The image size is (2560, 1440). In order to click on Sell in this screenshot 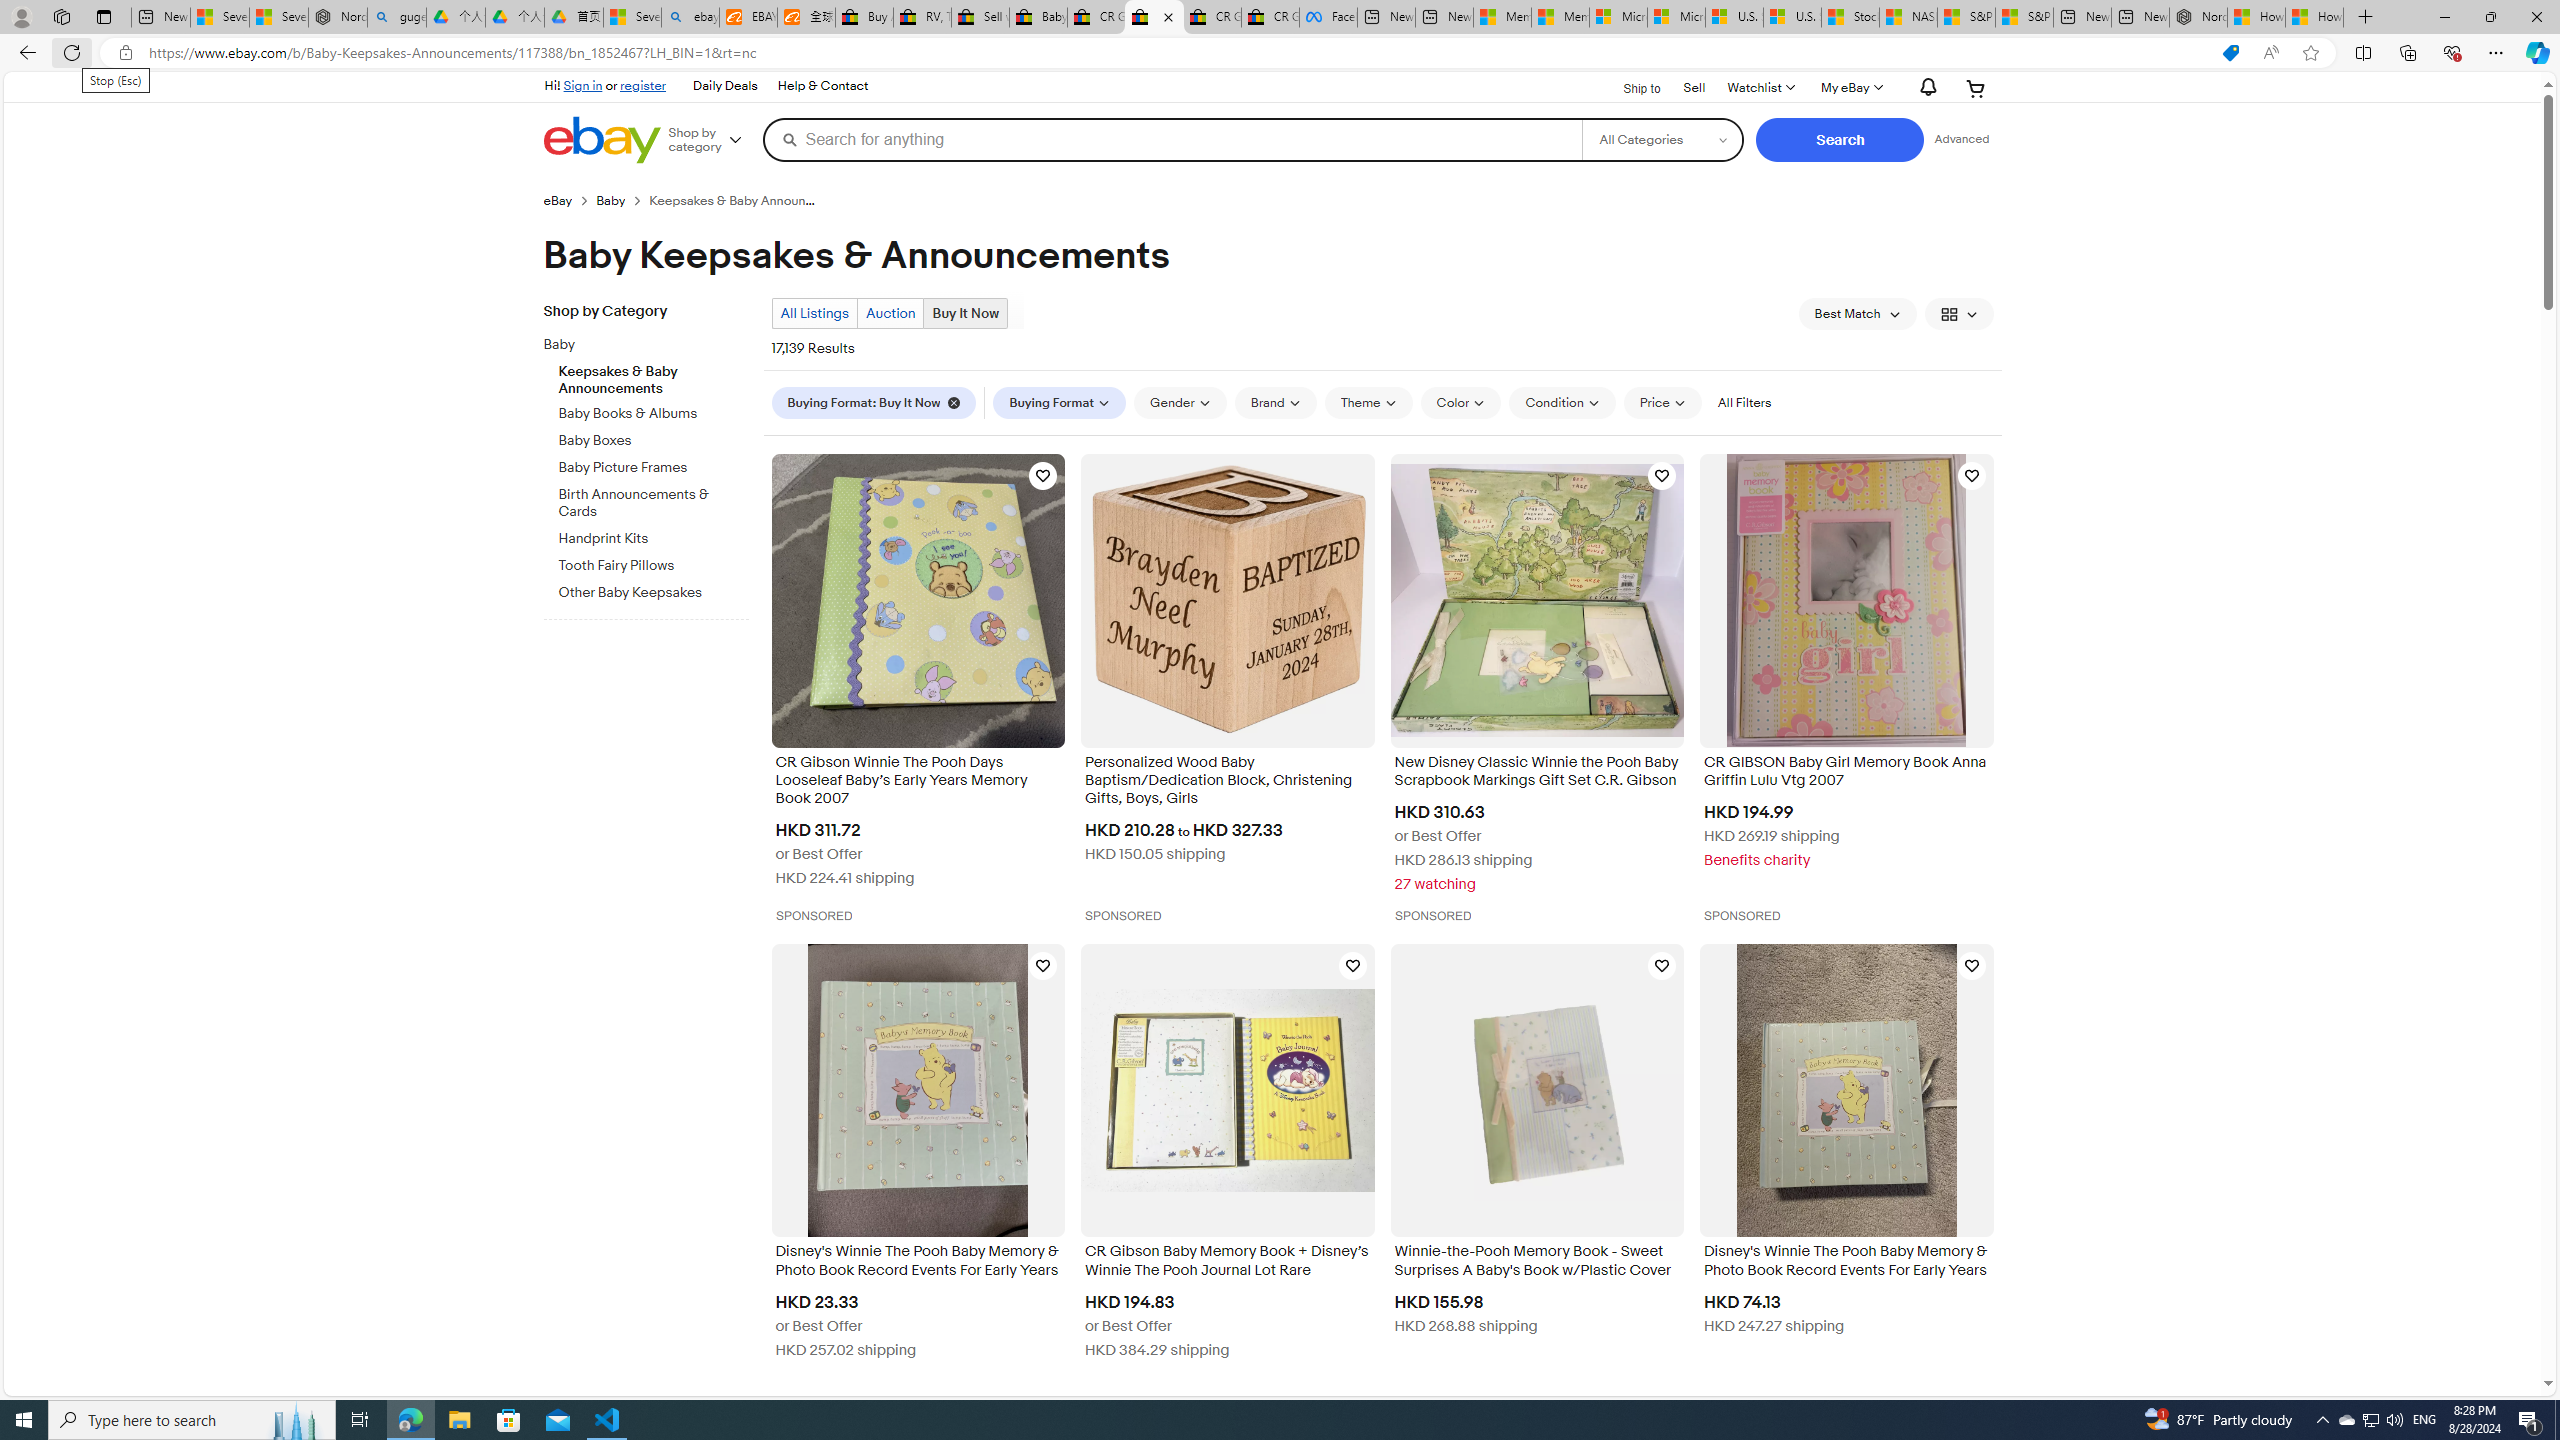, I will do `click(1694, 86)`.